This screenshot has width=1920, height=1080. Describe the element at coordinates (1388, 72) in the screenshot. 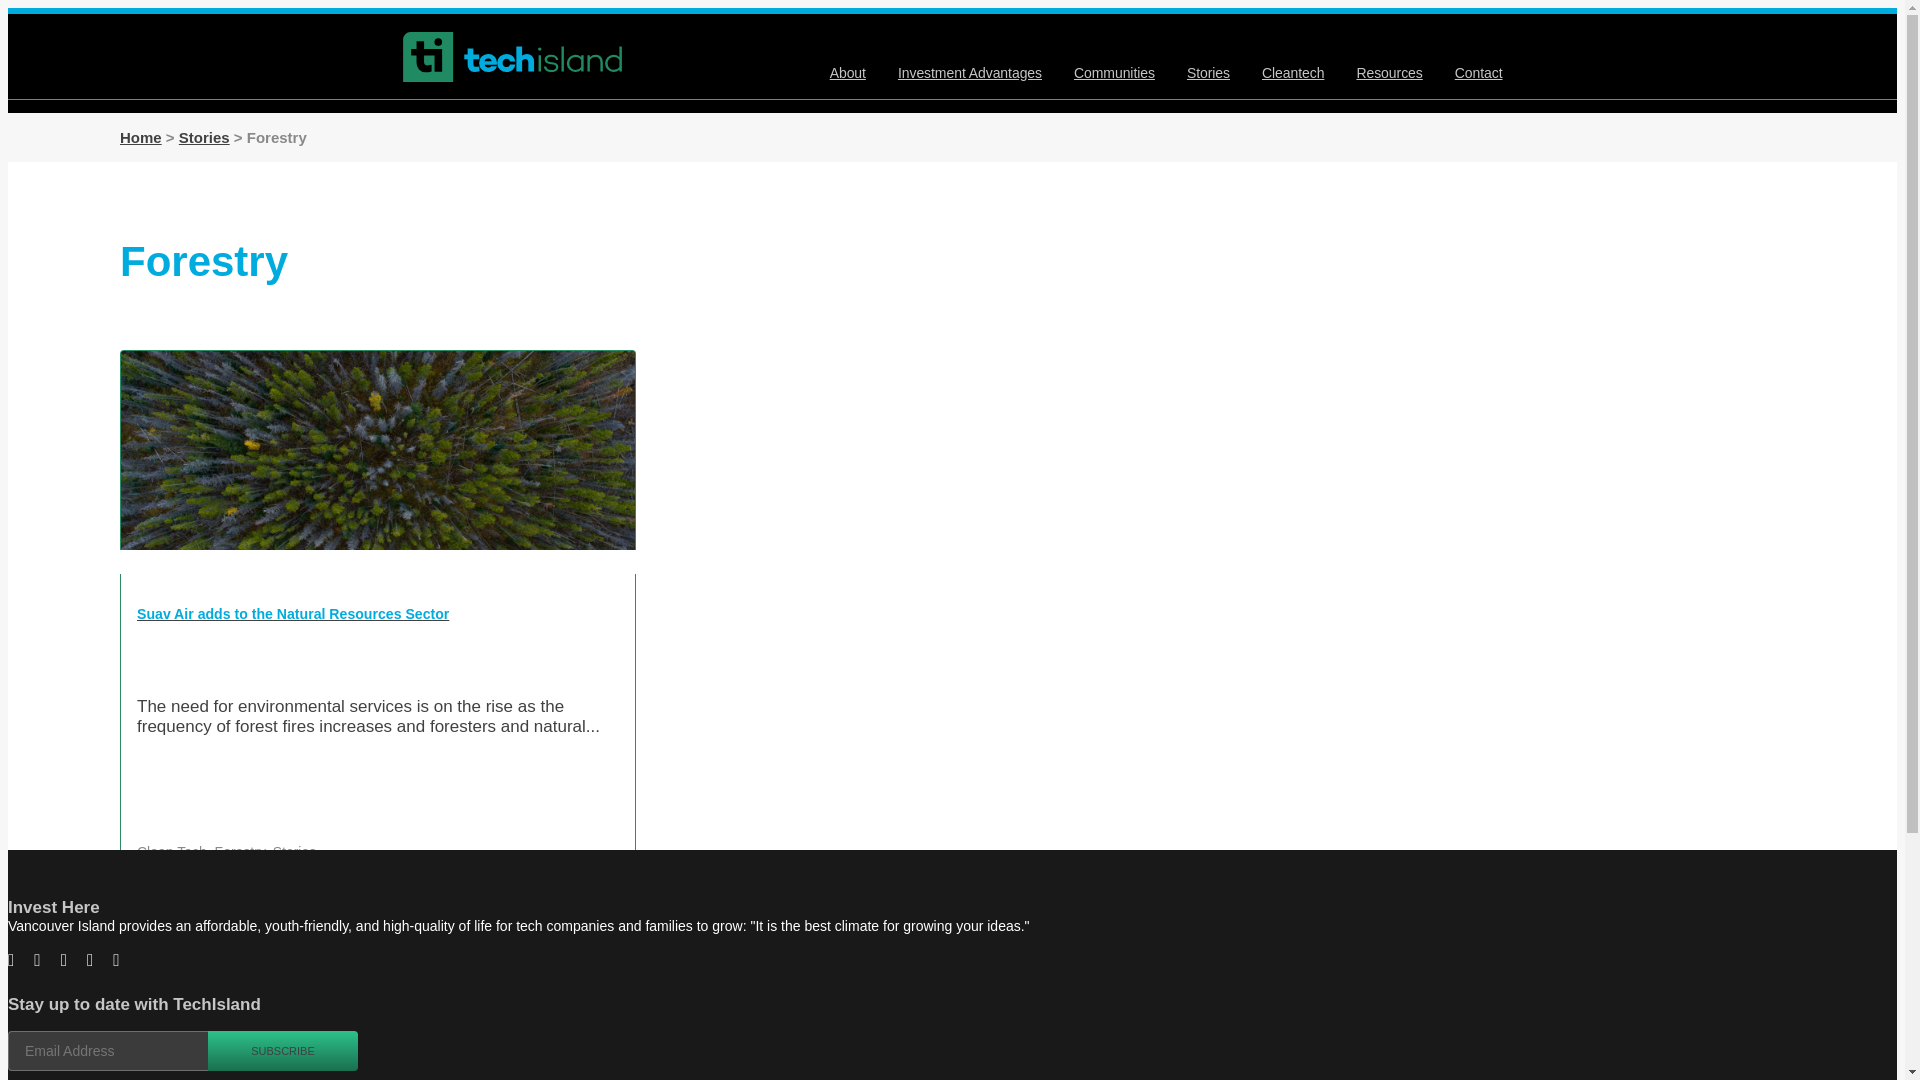

I see `Resources` at that location.